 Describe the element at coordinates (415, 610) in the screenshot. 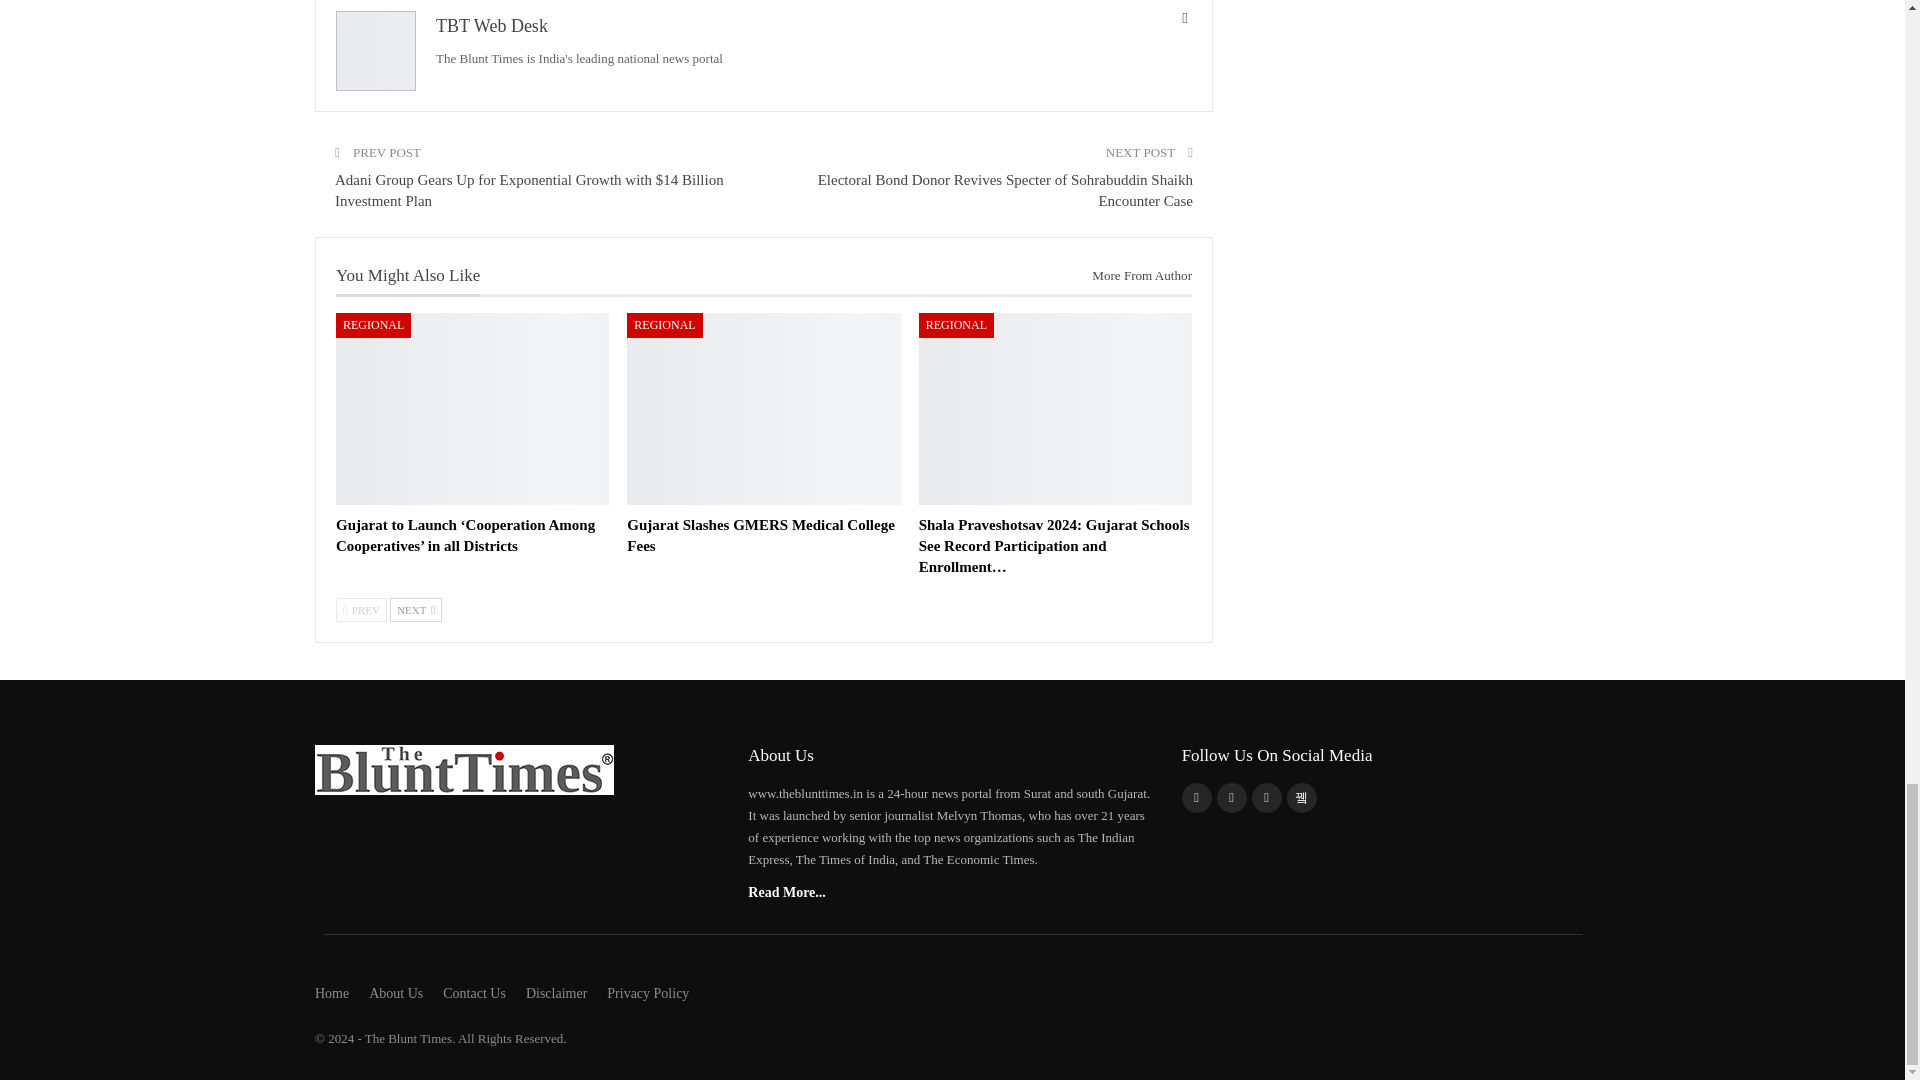

I see `Next` at that location.